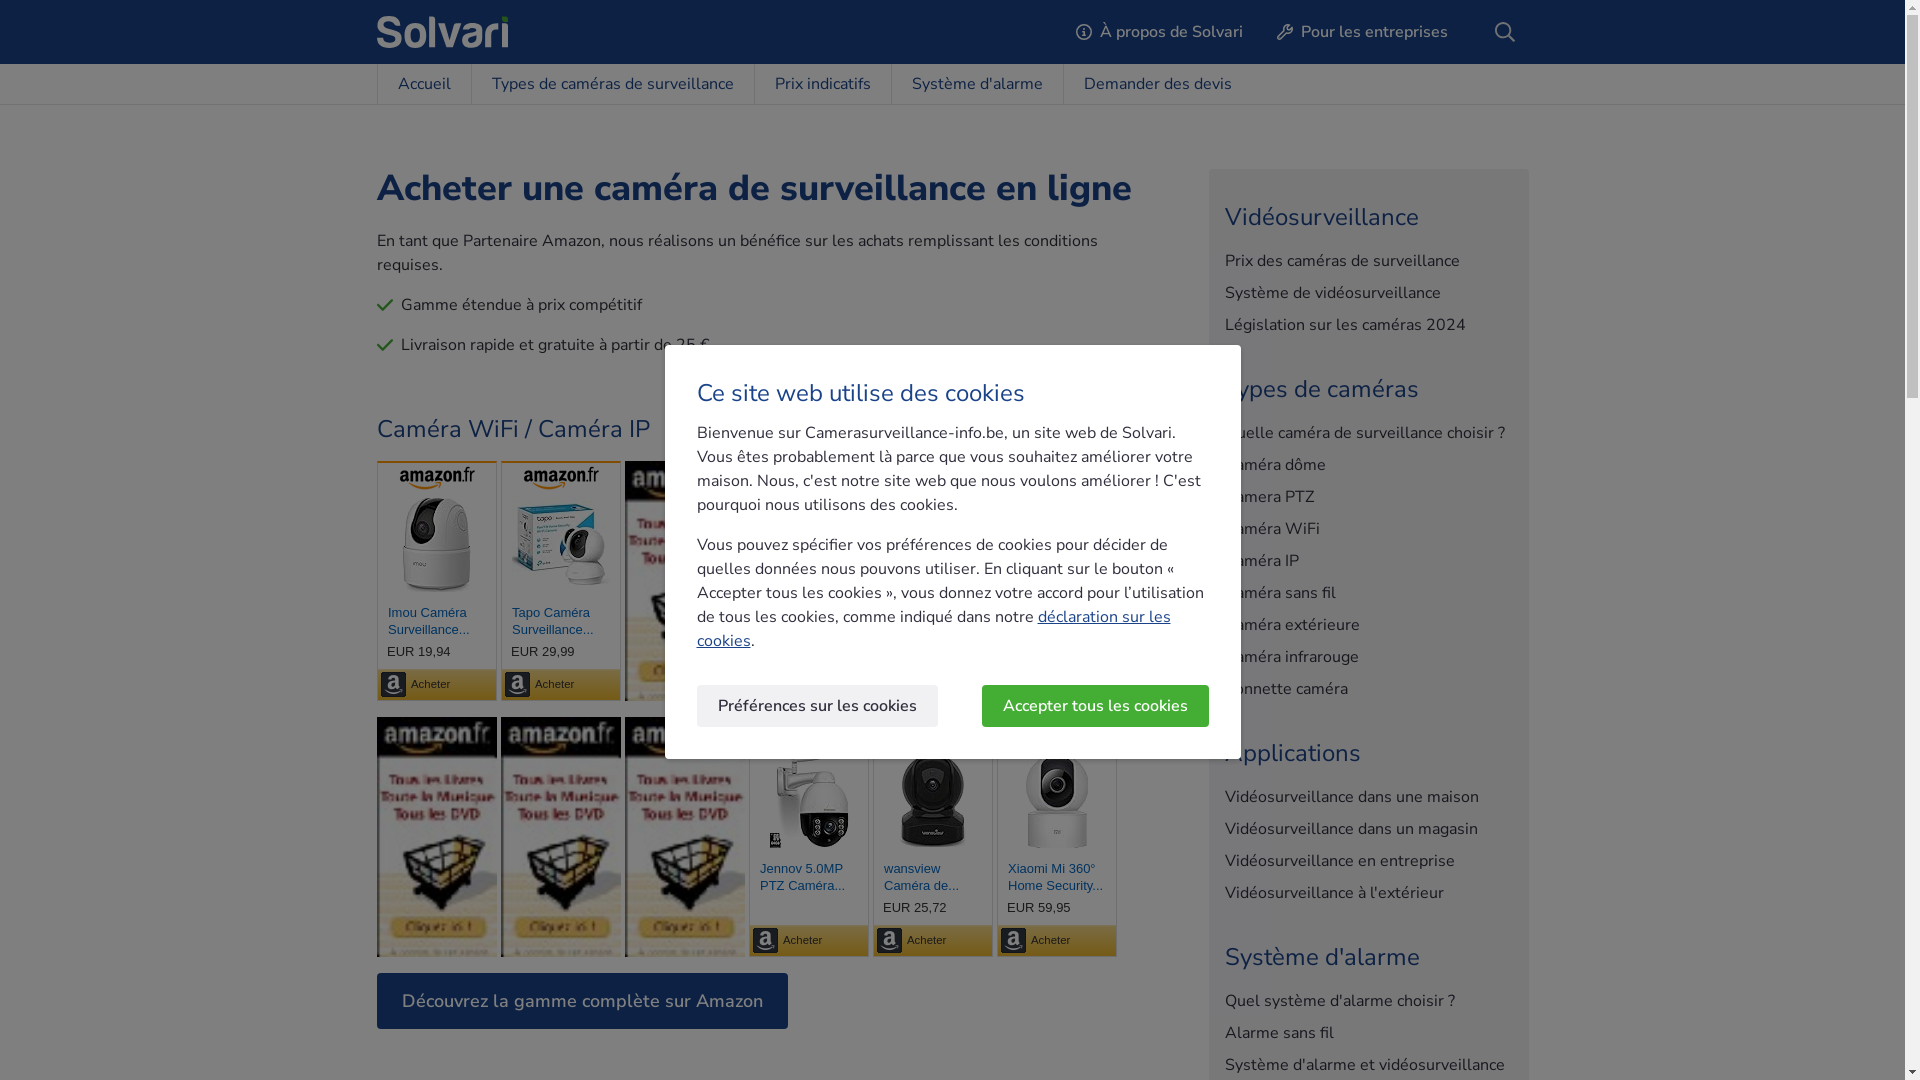 The image size is (1920, 1080). I want to click on Accepter tous les cookies, so click(1096, 706).